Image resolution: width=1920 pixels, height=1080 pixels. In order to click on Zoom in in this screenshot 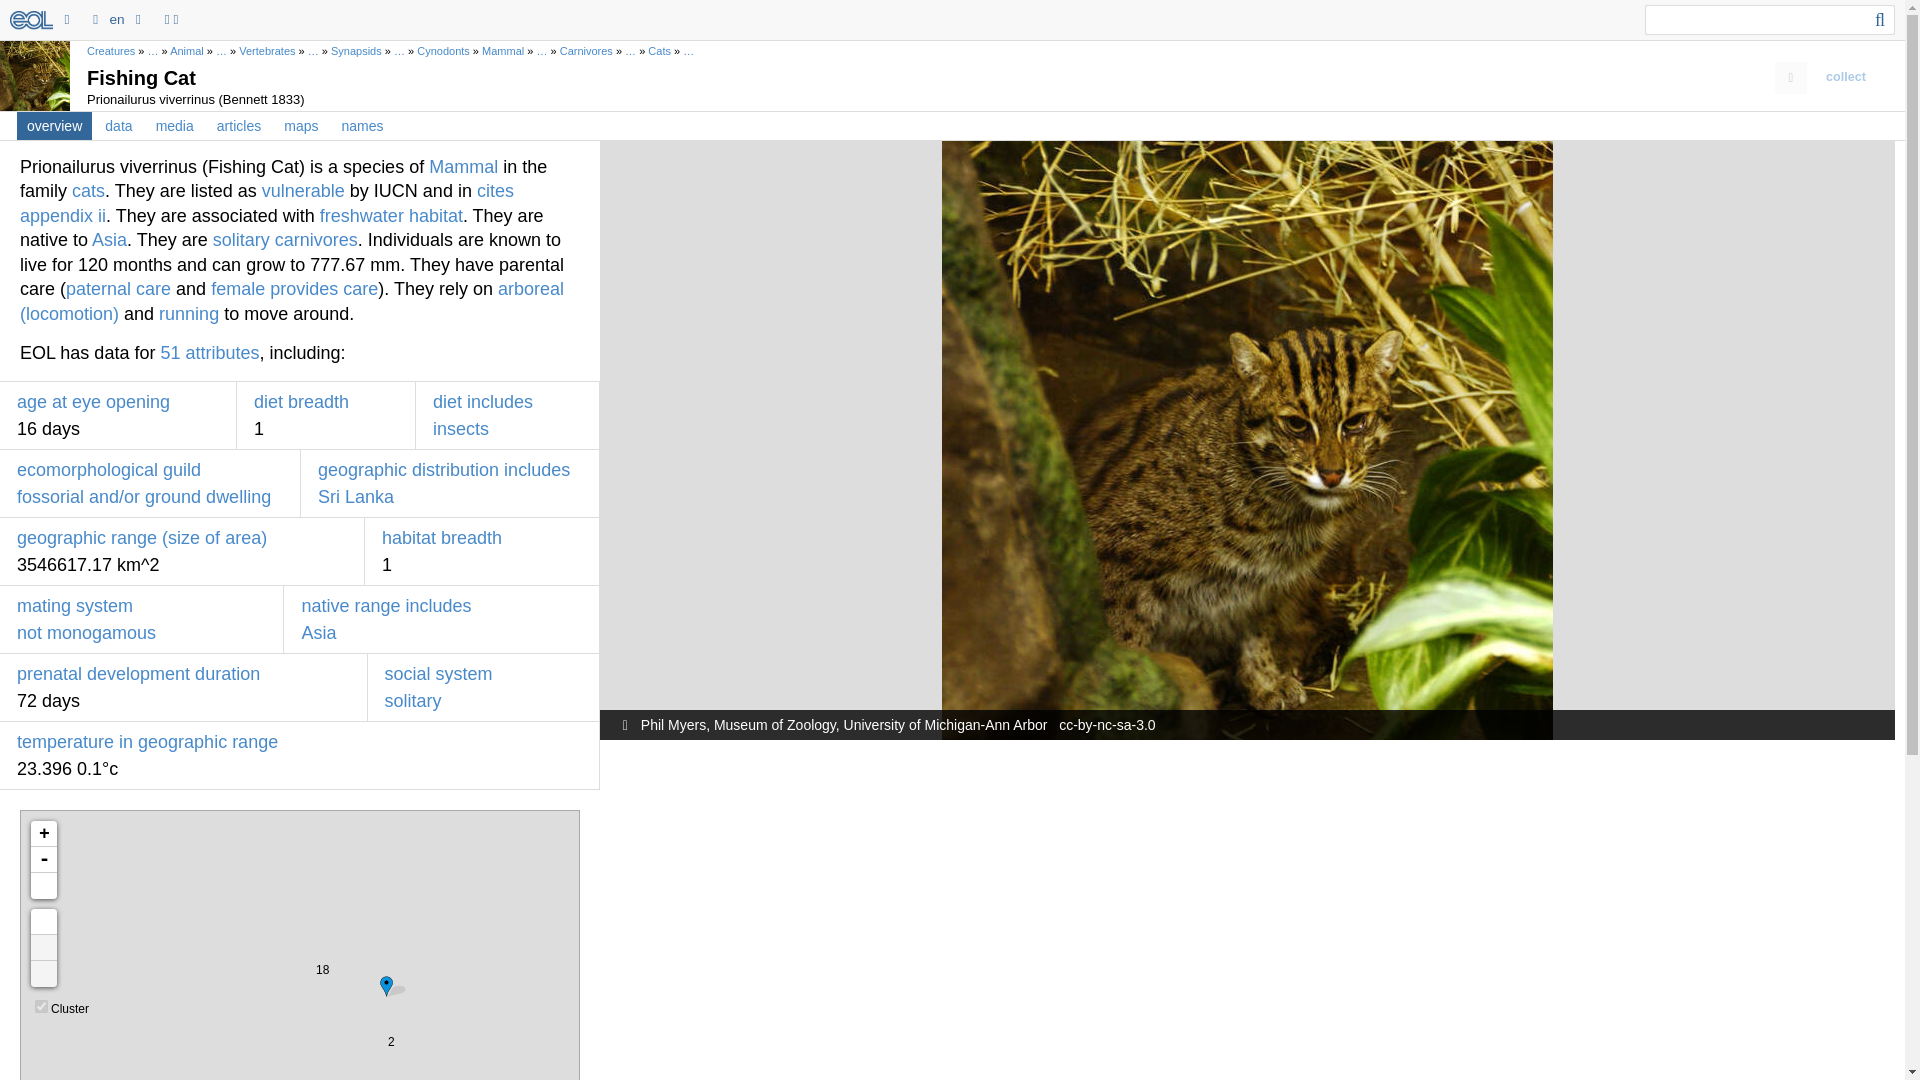, I will do `click(44, 833)`.